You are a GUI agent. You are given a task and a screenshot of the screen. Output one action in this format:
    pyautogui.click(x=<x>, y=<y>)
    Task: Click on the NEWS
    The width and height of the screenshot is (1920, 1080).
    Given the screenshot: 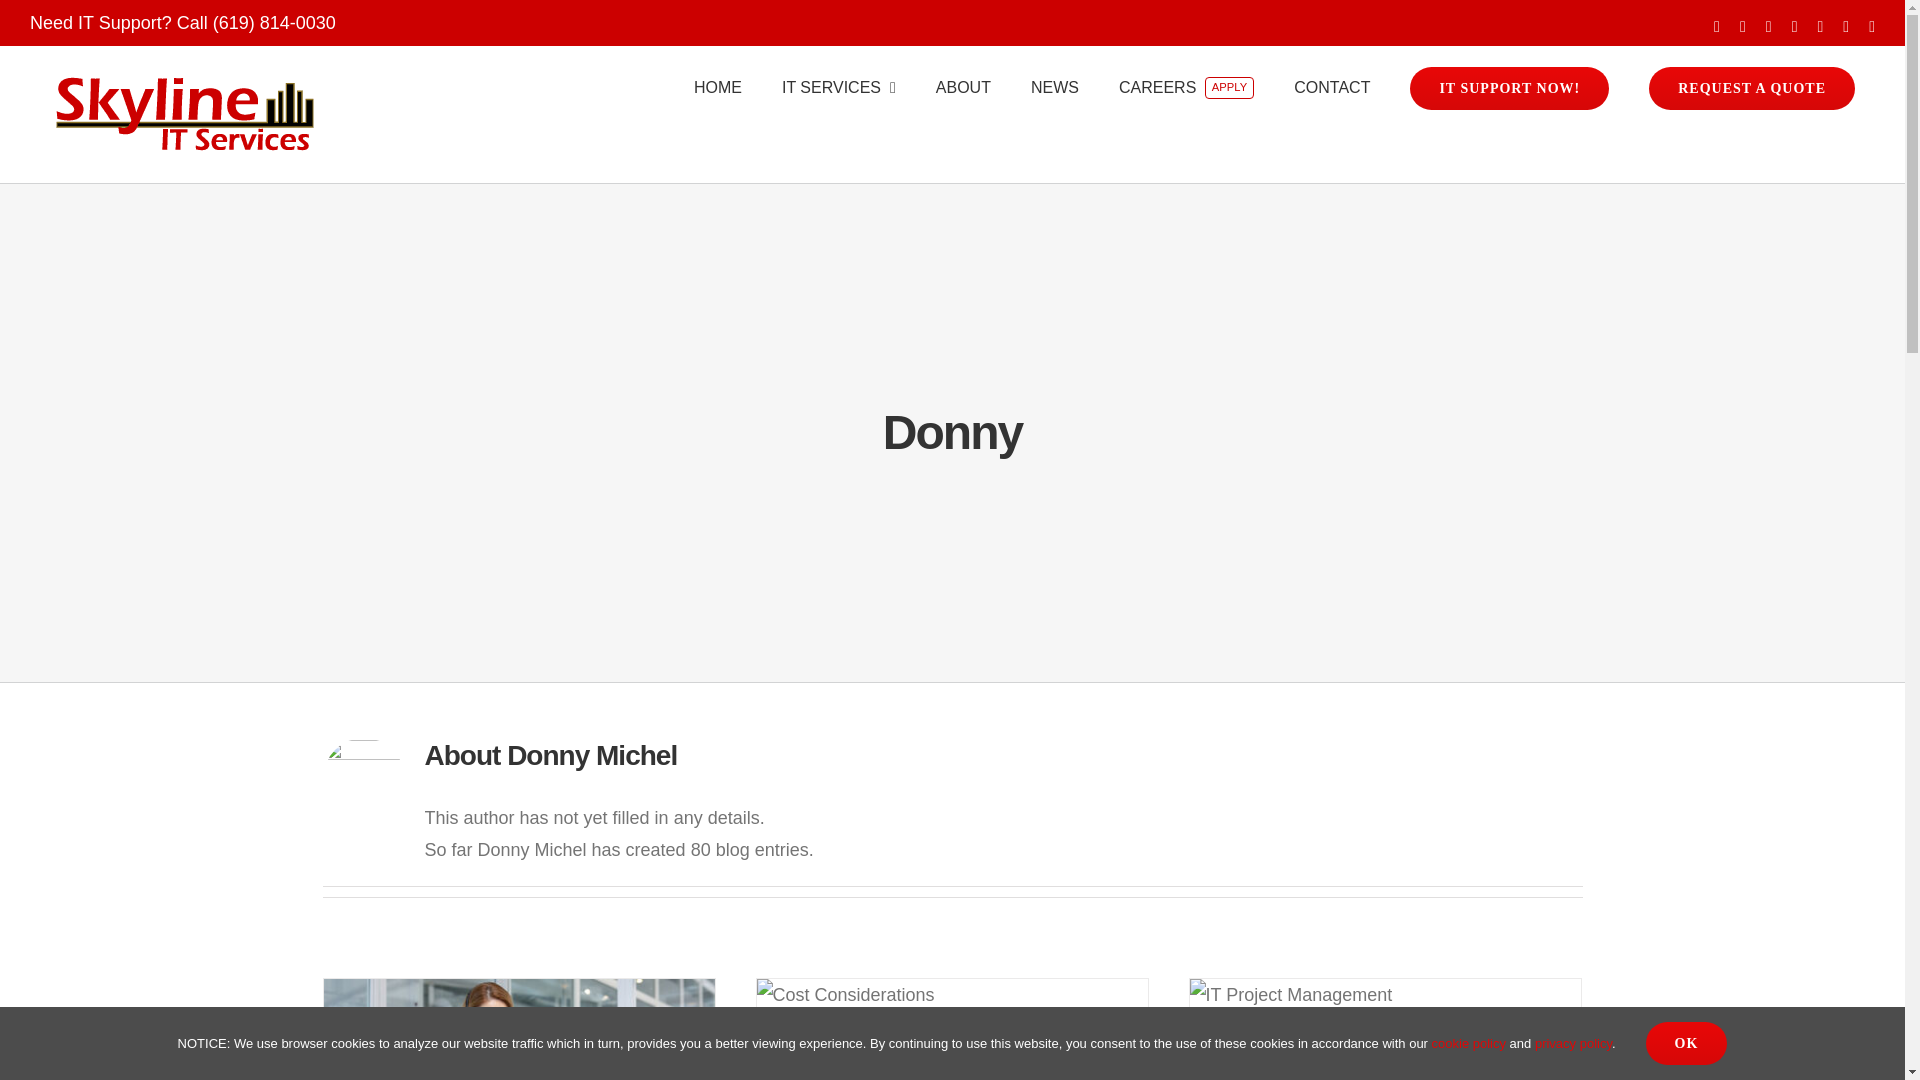 What is the action you would take?
    pyautogui.click(x=1054, y=88)
    